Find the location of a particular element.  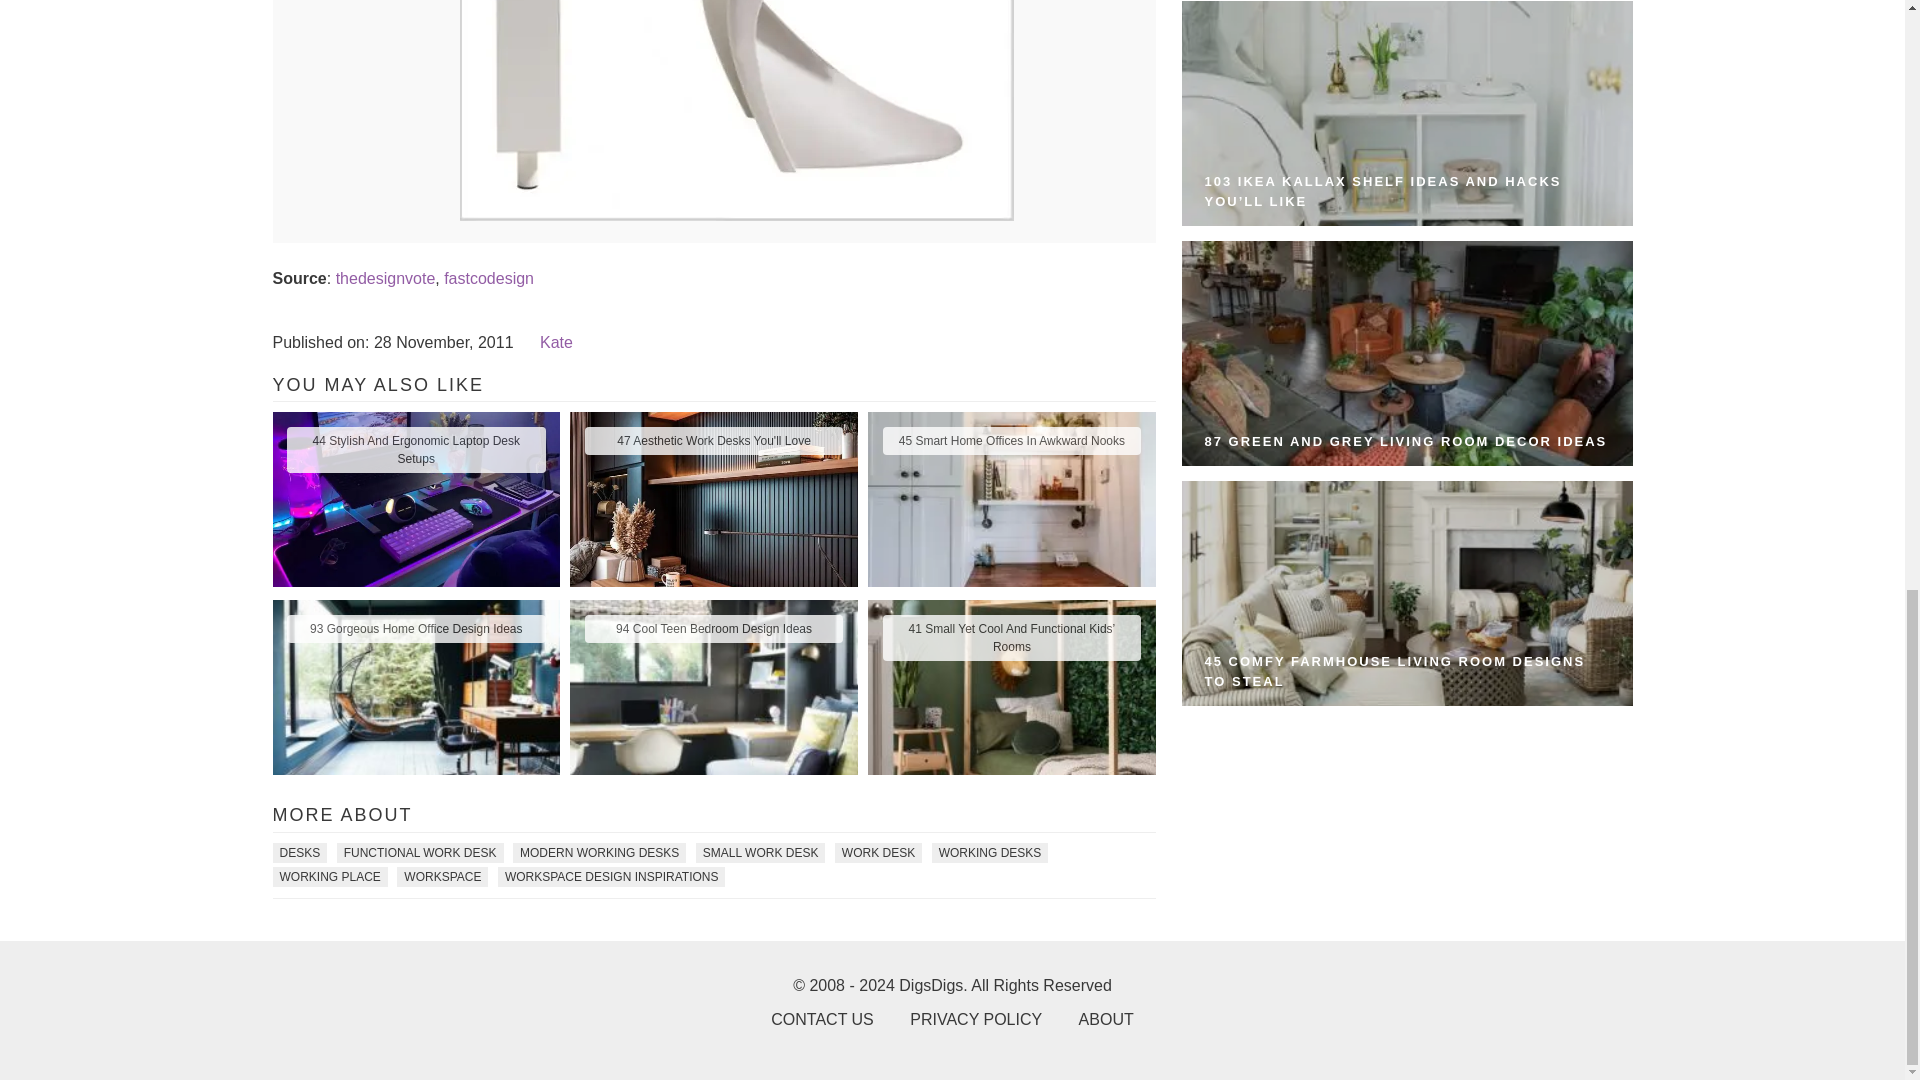

93 Gorgeous Home Office Design Ideas is located at coordinates (416, 628).